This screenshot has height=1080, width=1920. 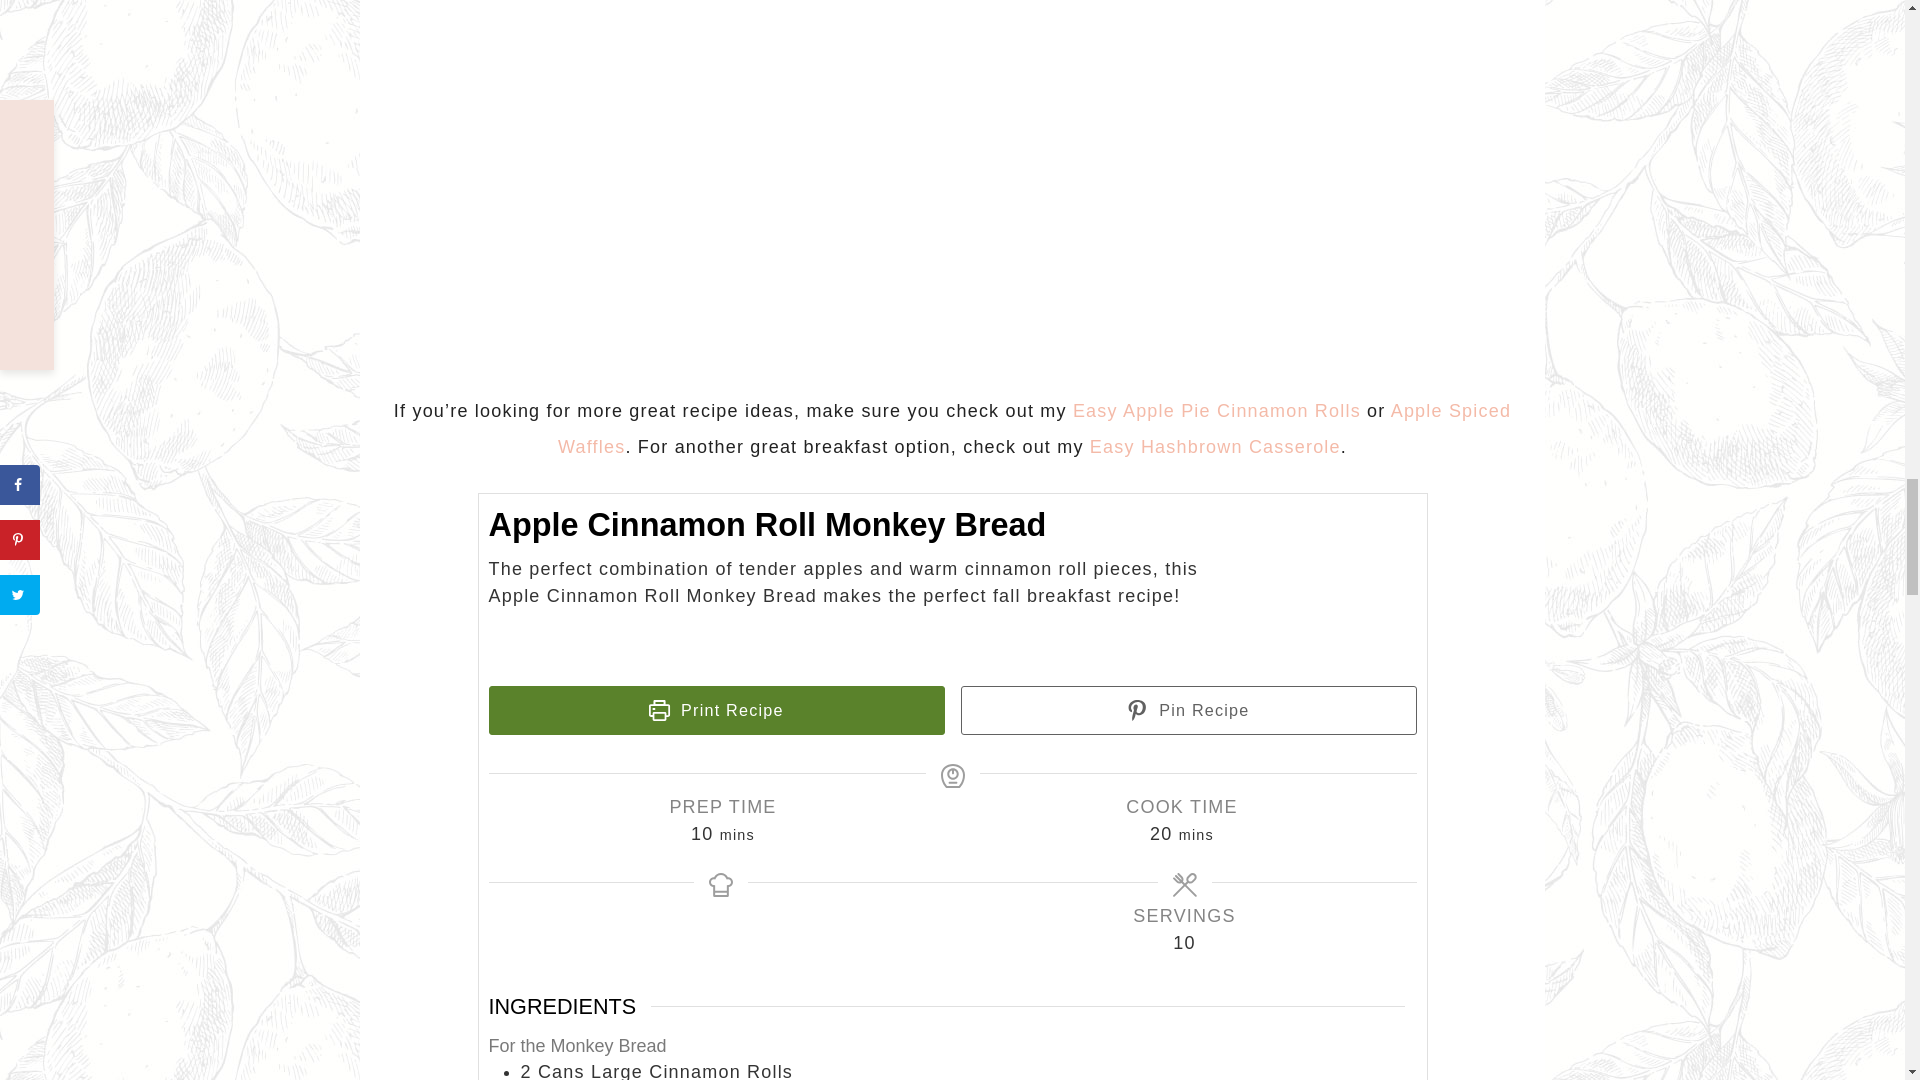 I want to click on Easy Hashbrown Casserole, so click(x=1215, y=446).